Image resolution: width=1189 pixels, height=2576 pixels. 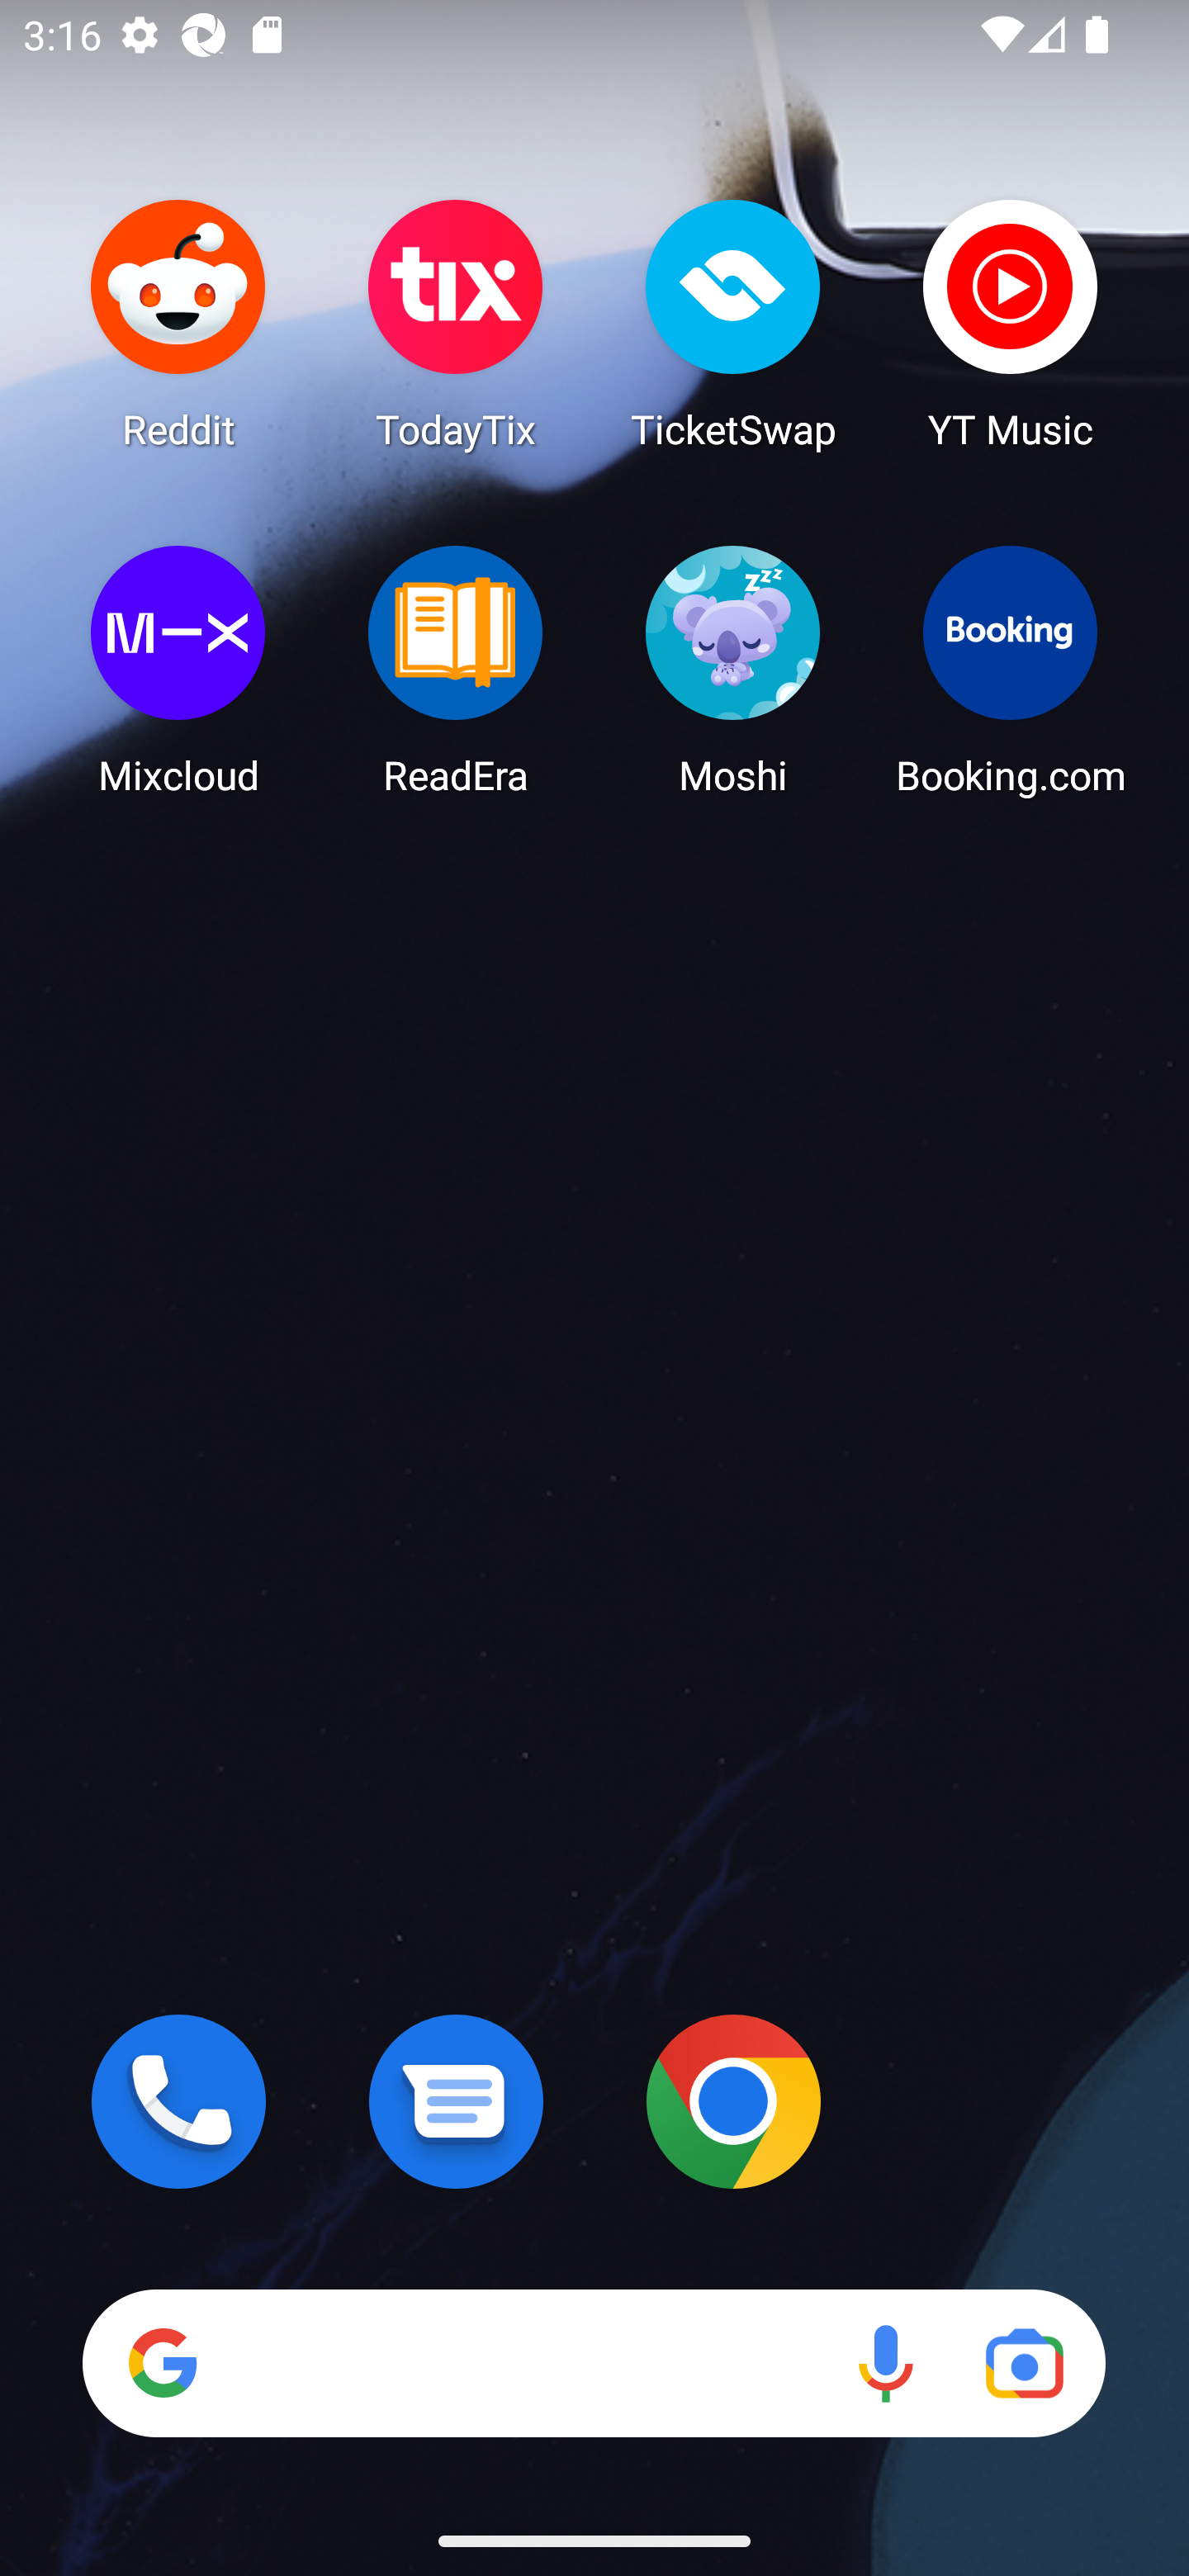 What do you see at coordinates (733, 670) in the screenshot?
I see `Moshi` at bounding box center [733, 670].